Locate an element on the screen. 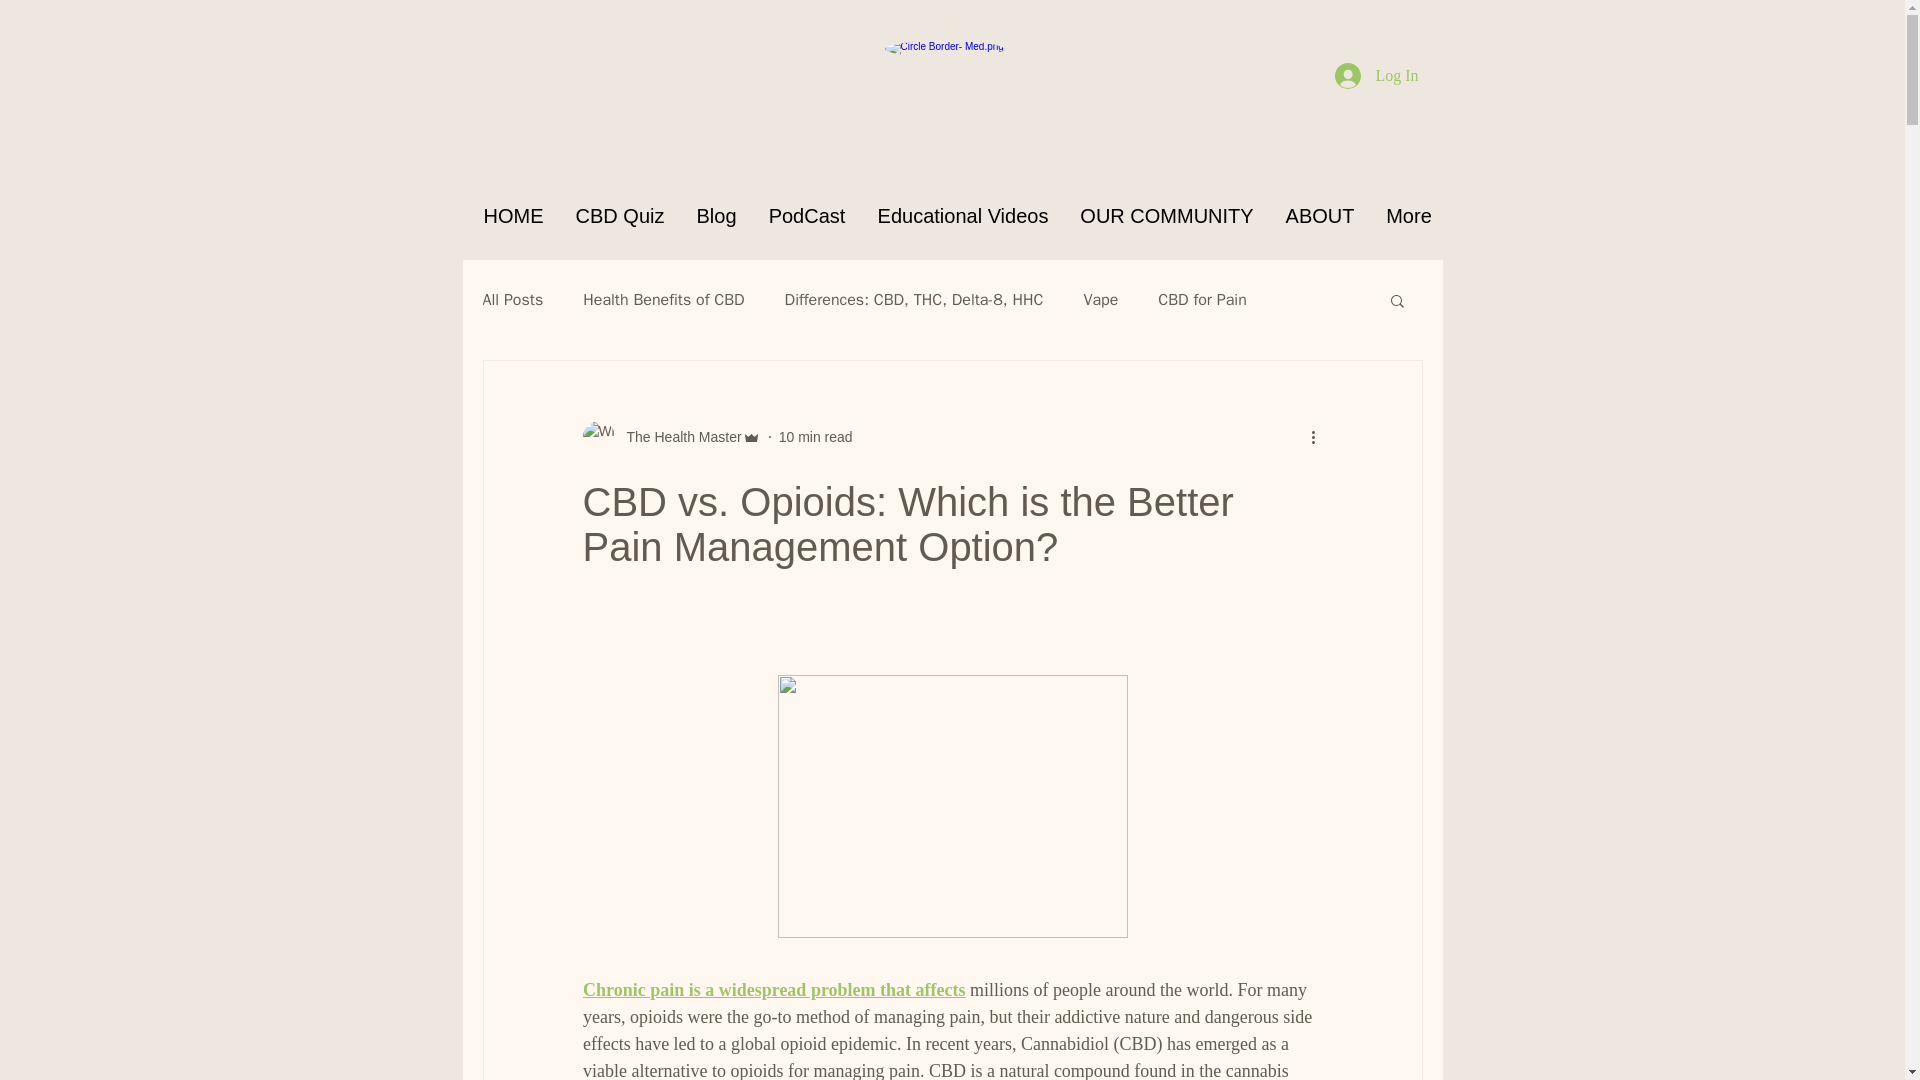  All Posts is located at coordinates (512, 300).